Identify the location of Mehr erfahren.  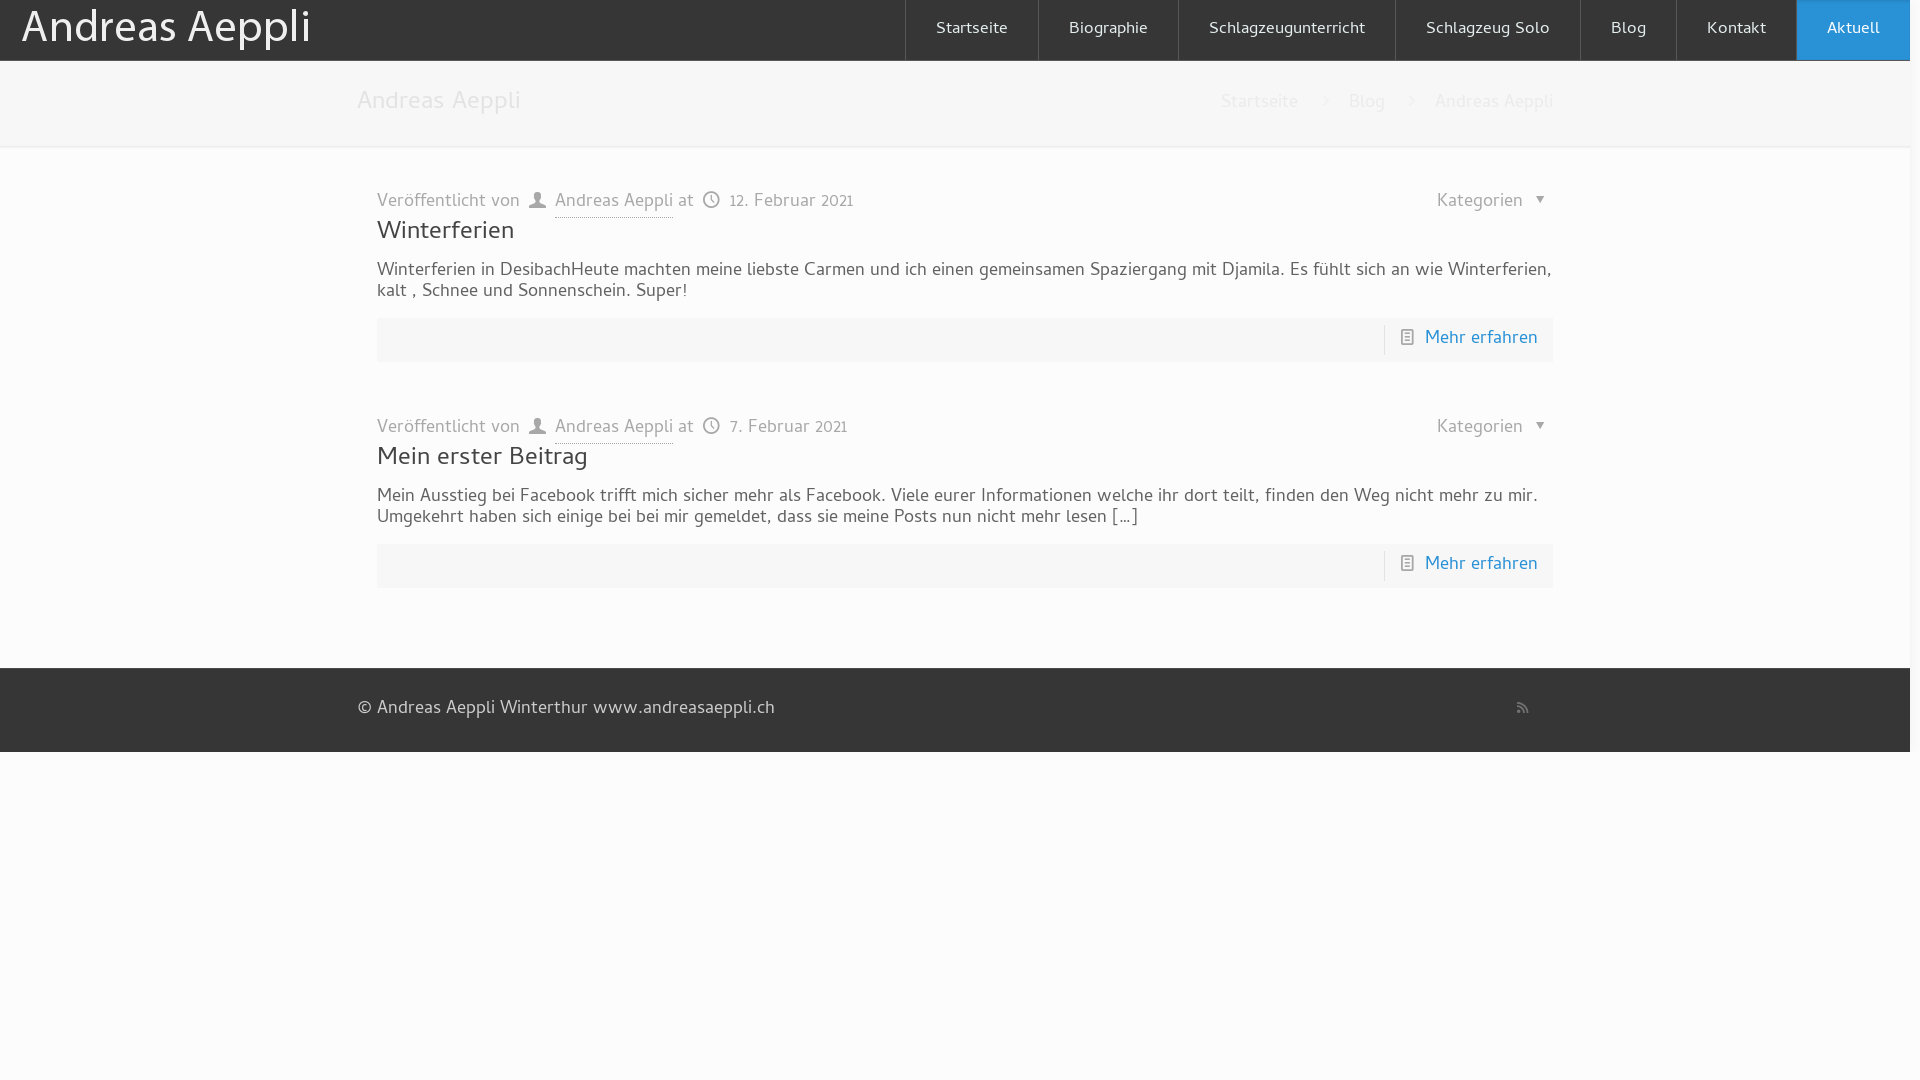
(1482, 566).